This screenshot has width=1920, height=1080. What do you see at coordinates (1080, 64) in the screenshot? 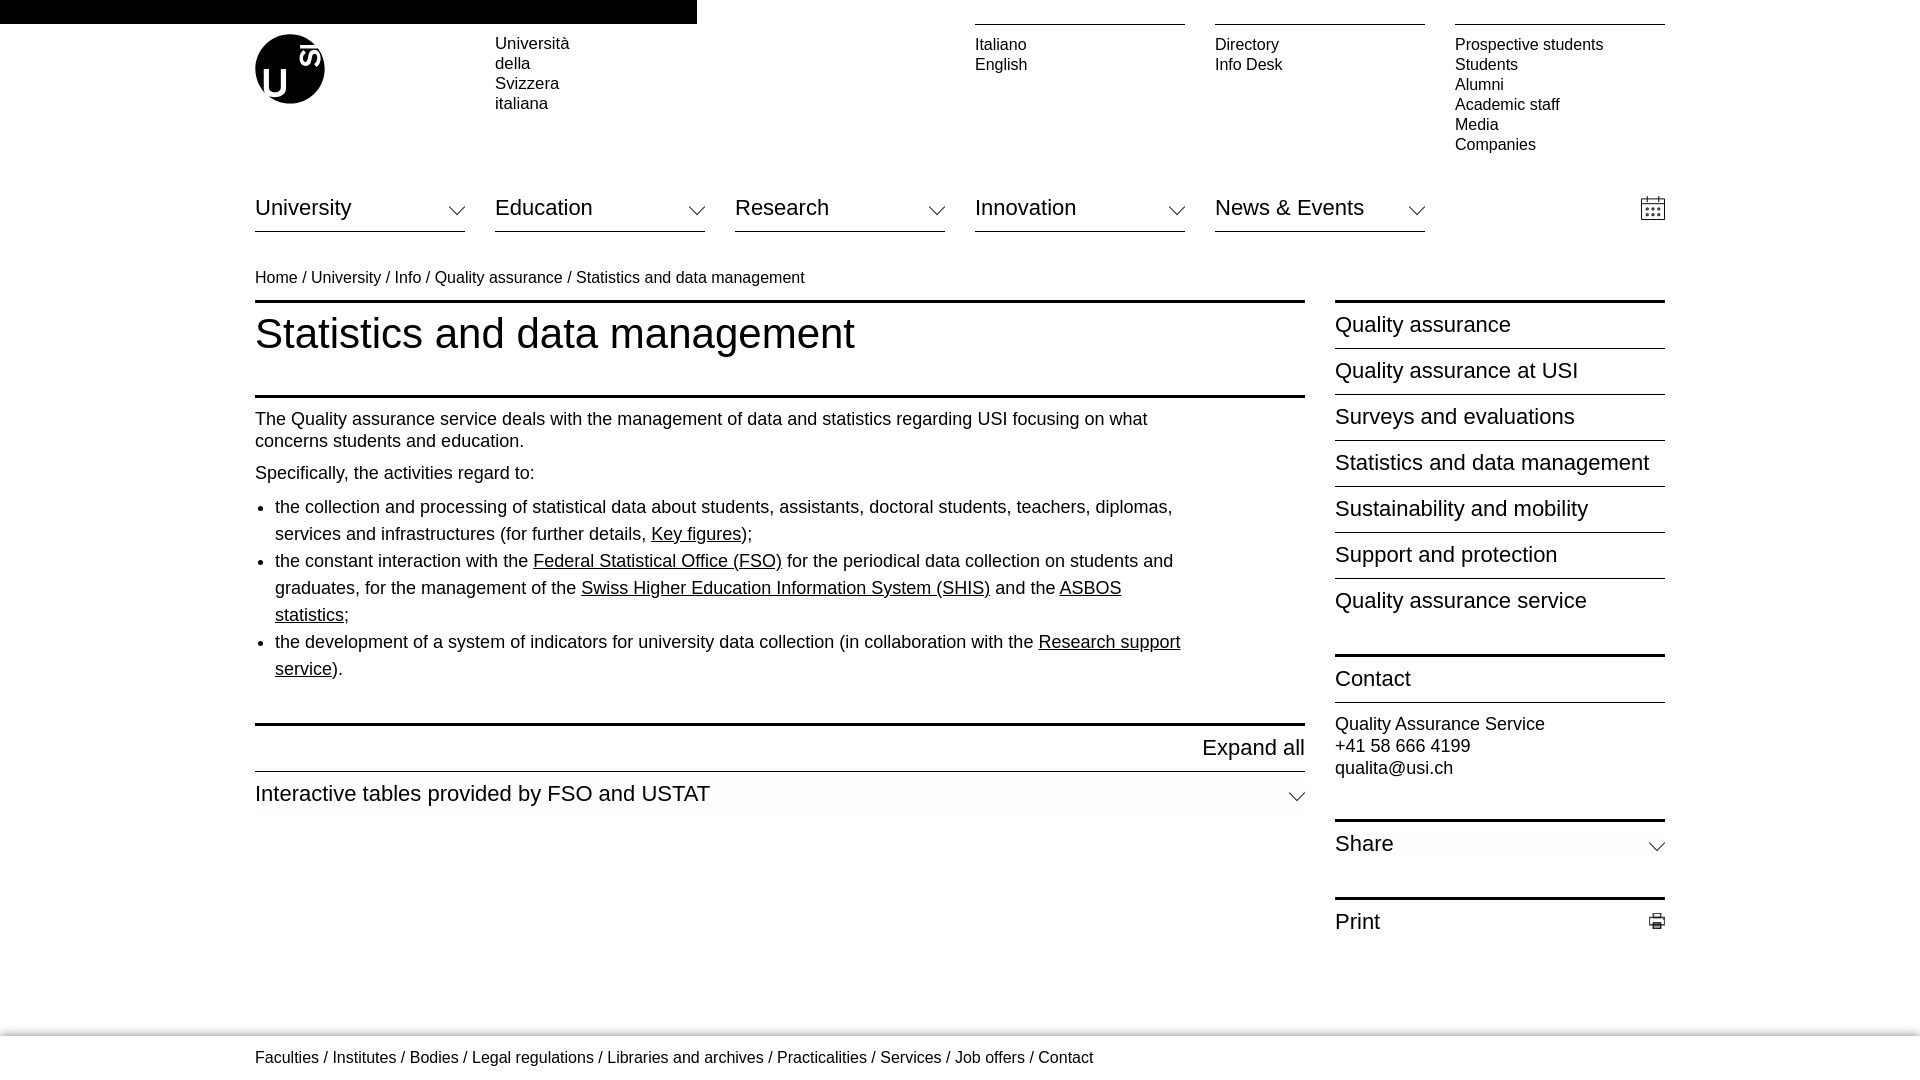
I see `English` at bounding box center [1080, 64].